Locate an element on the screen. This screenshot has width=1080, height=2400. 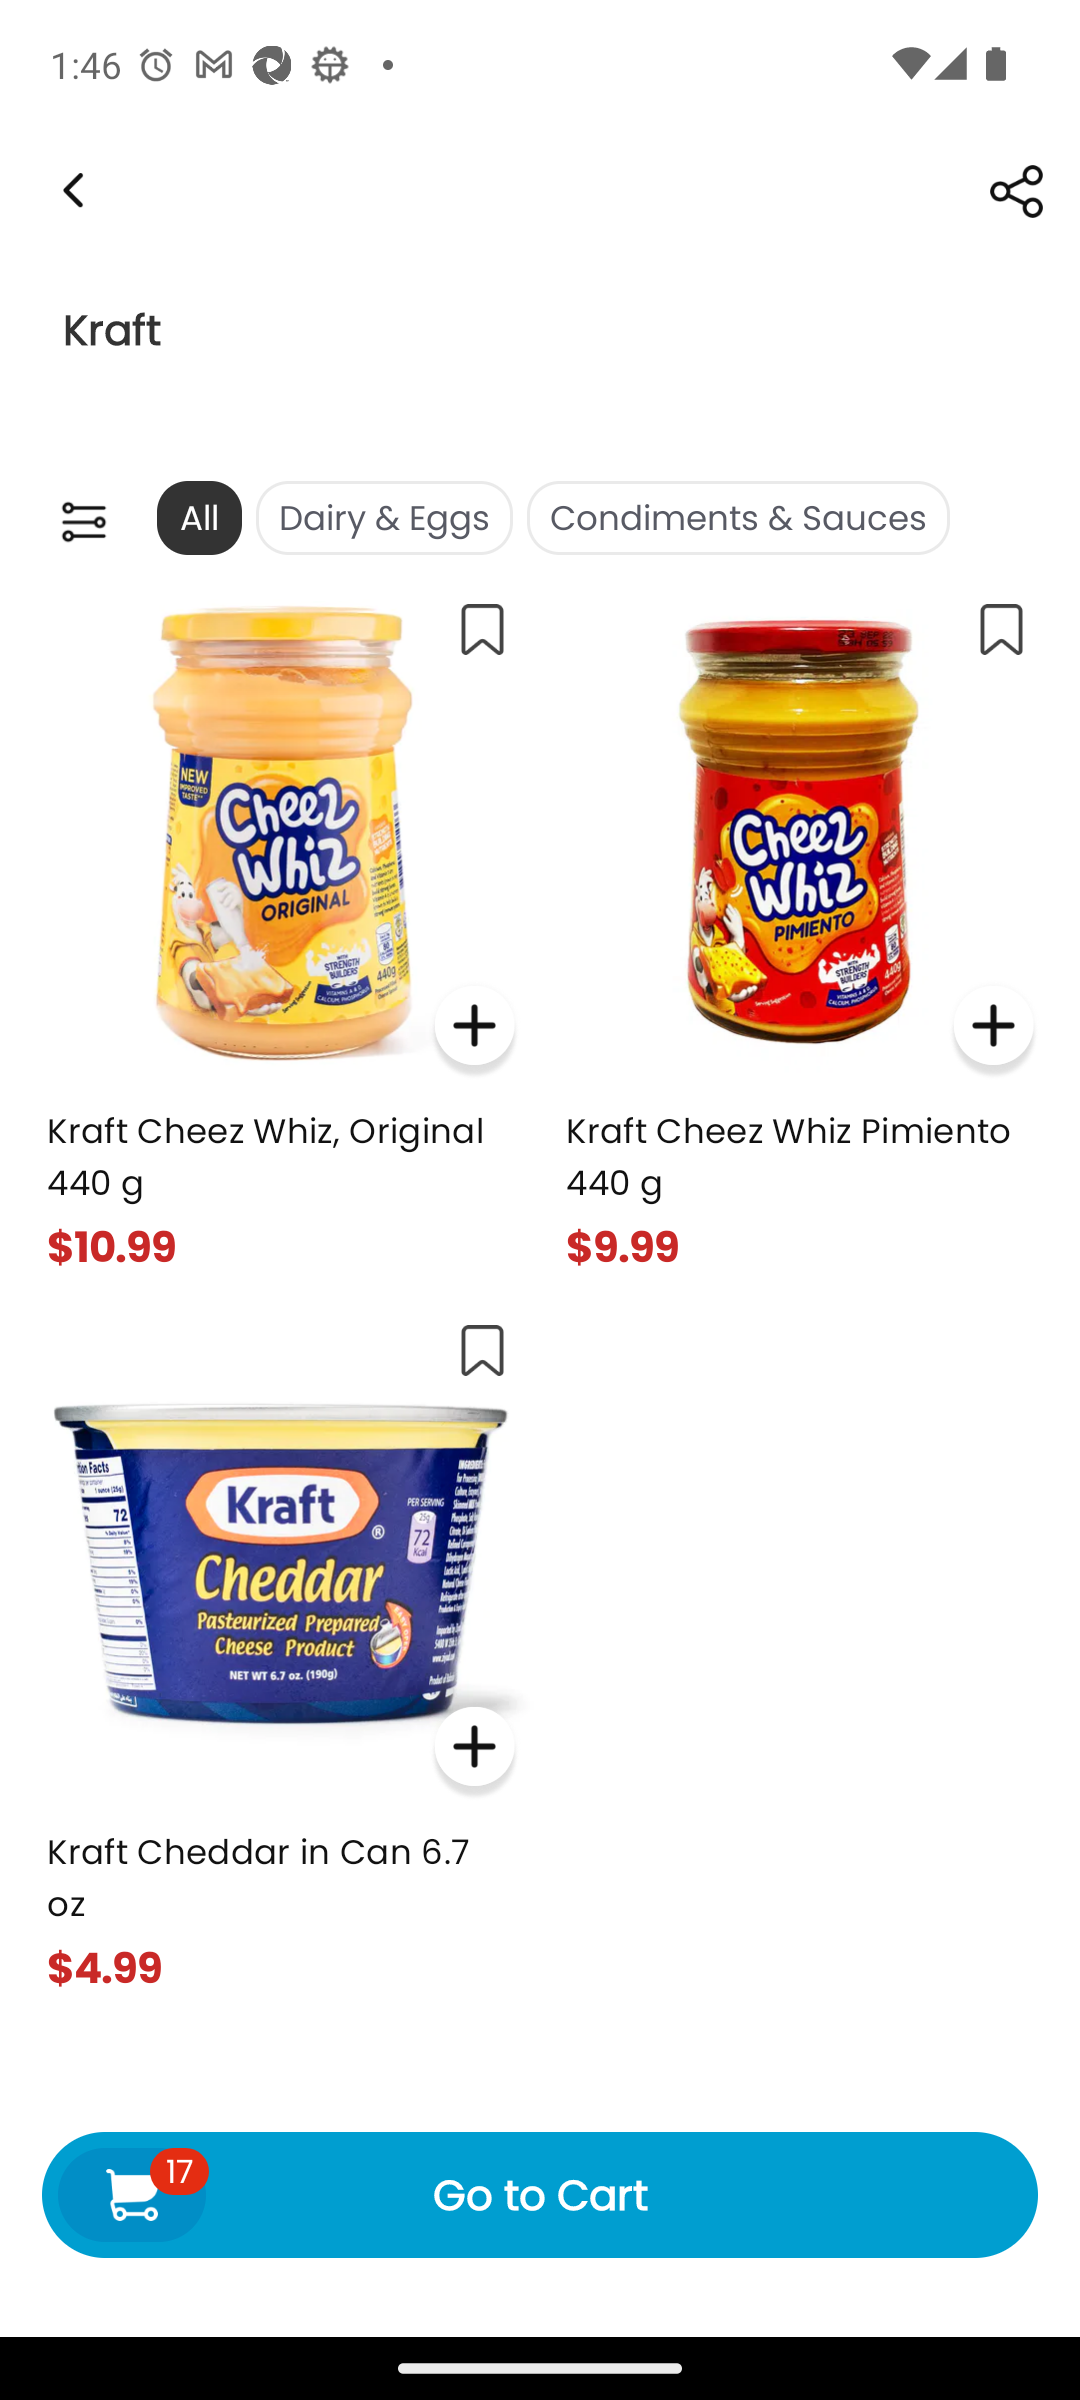
All is located at coordinates (198, 518).